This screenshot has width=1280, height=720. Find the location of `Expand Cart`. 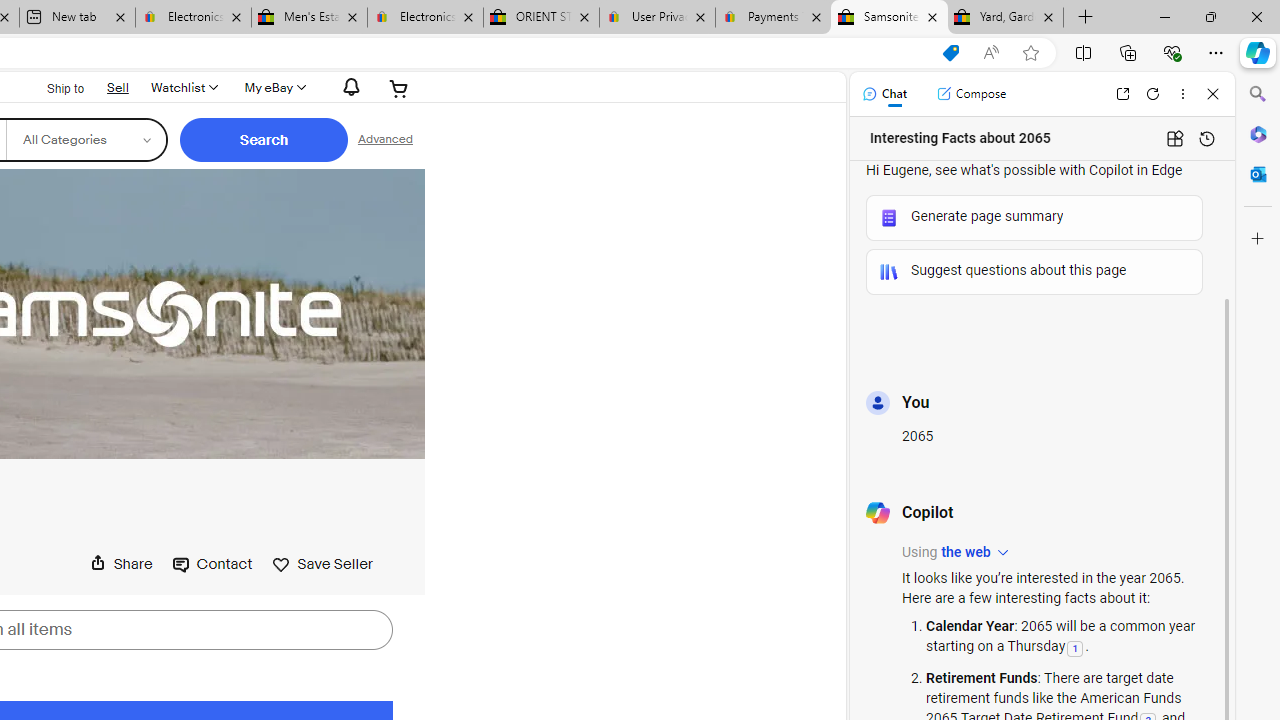

Expand Cart is located at coordinates (400, 88).